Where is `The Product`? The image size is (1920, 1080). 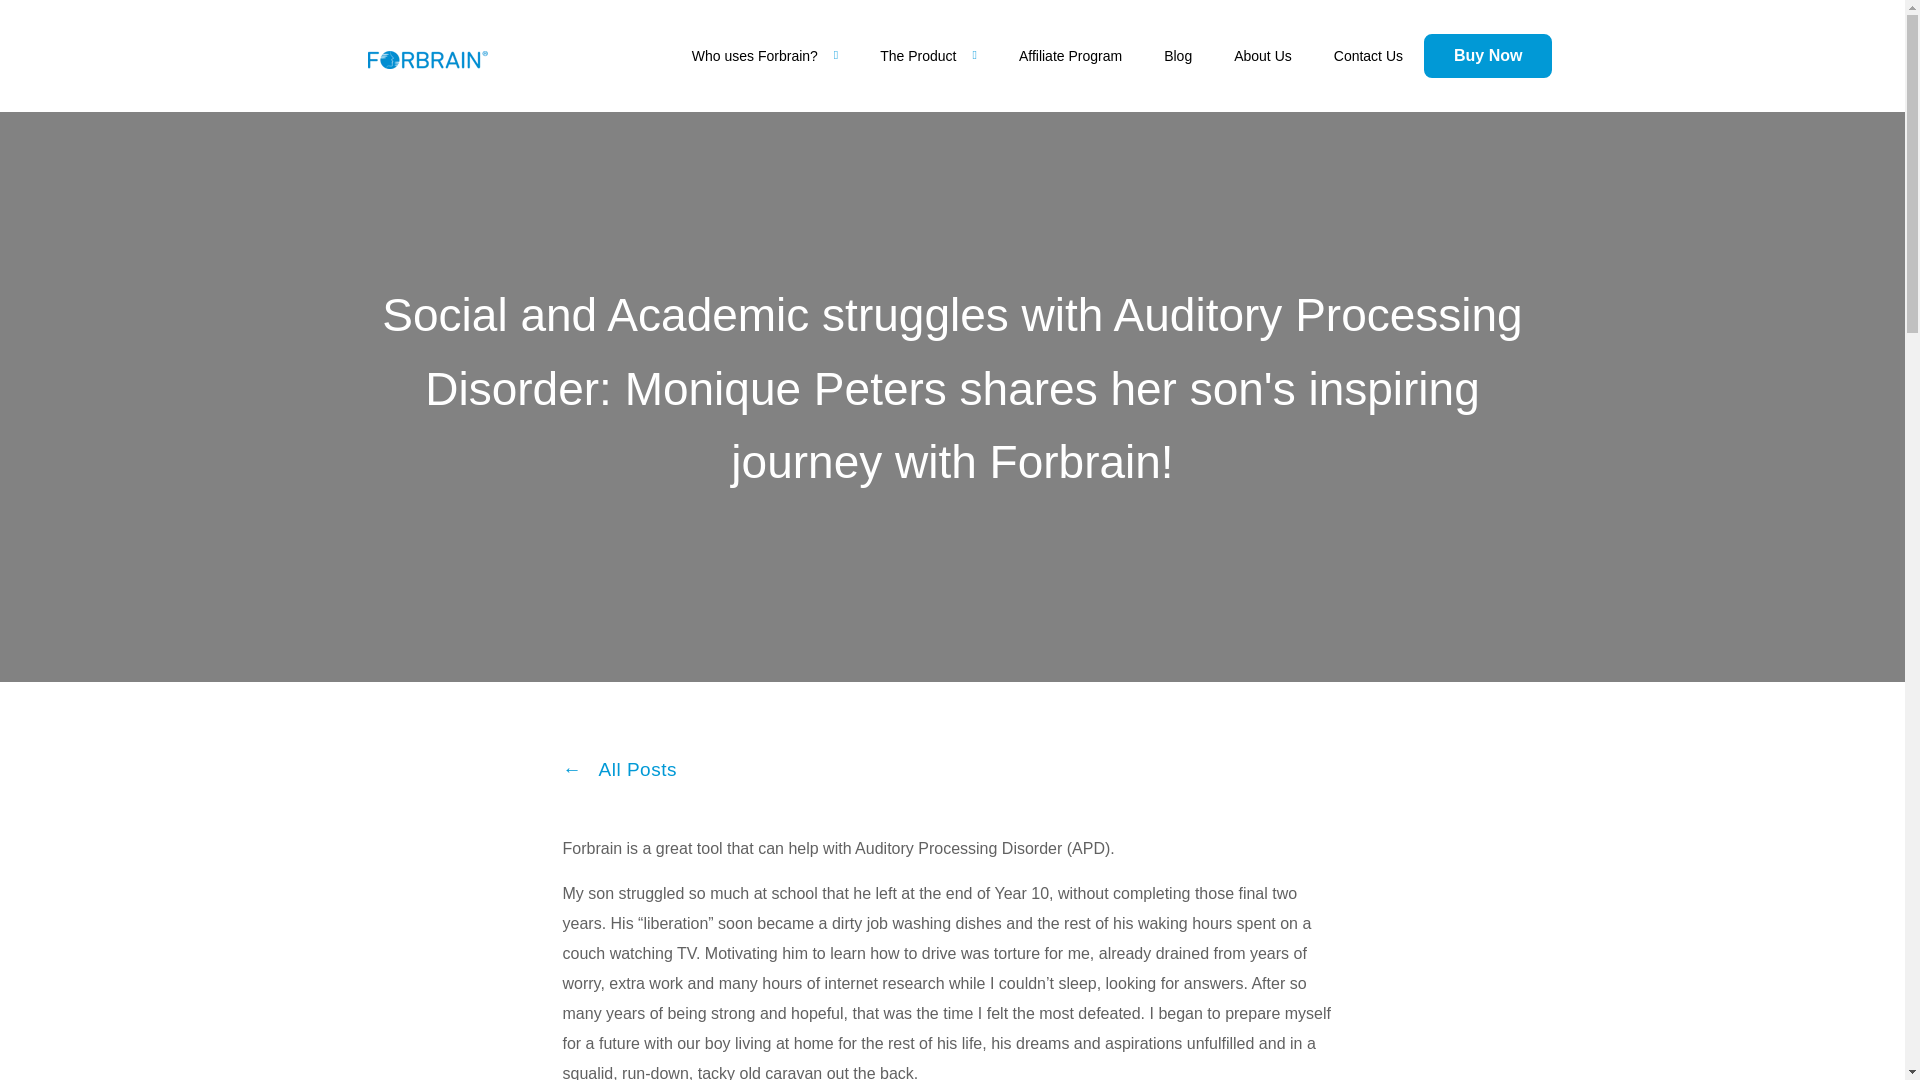 The Product is located at coordinates (928, 55).